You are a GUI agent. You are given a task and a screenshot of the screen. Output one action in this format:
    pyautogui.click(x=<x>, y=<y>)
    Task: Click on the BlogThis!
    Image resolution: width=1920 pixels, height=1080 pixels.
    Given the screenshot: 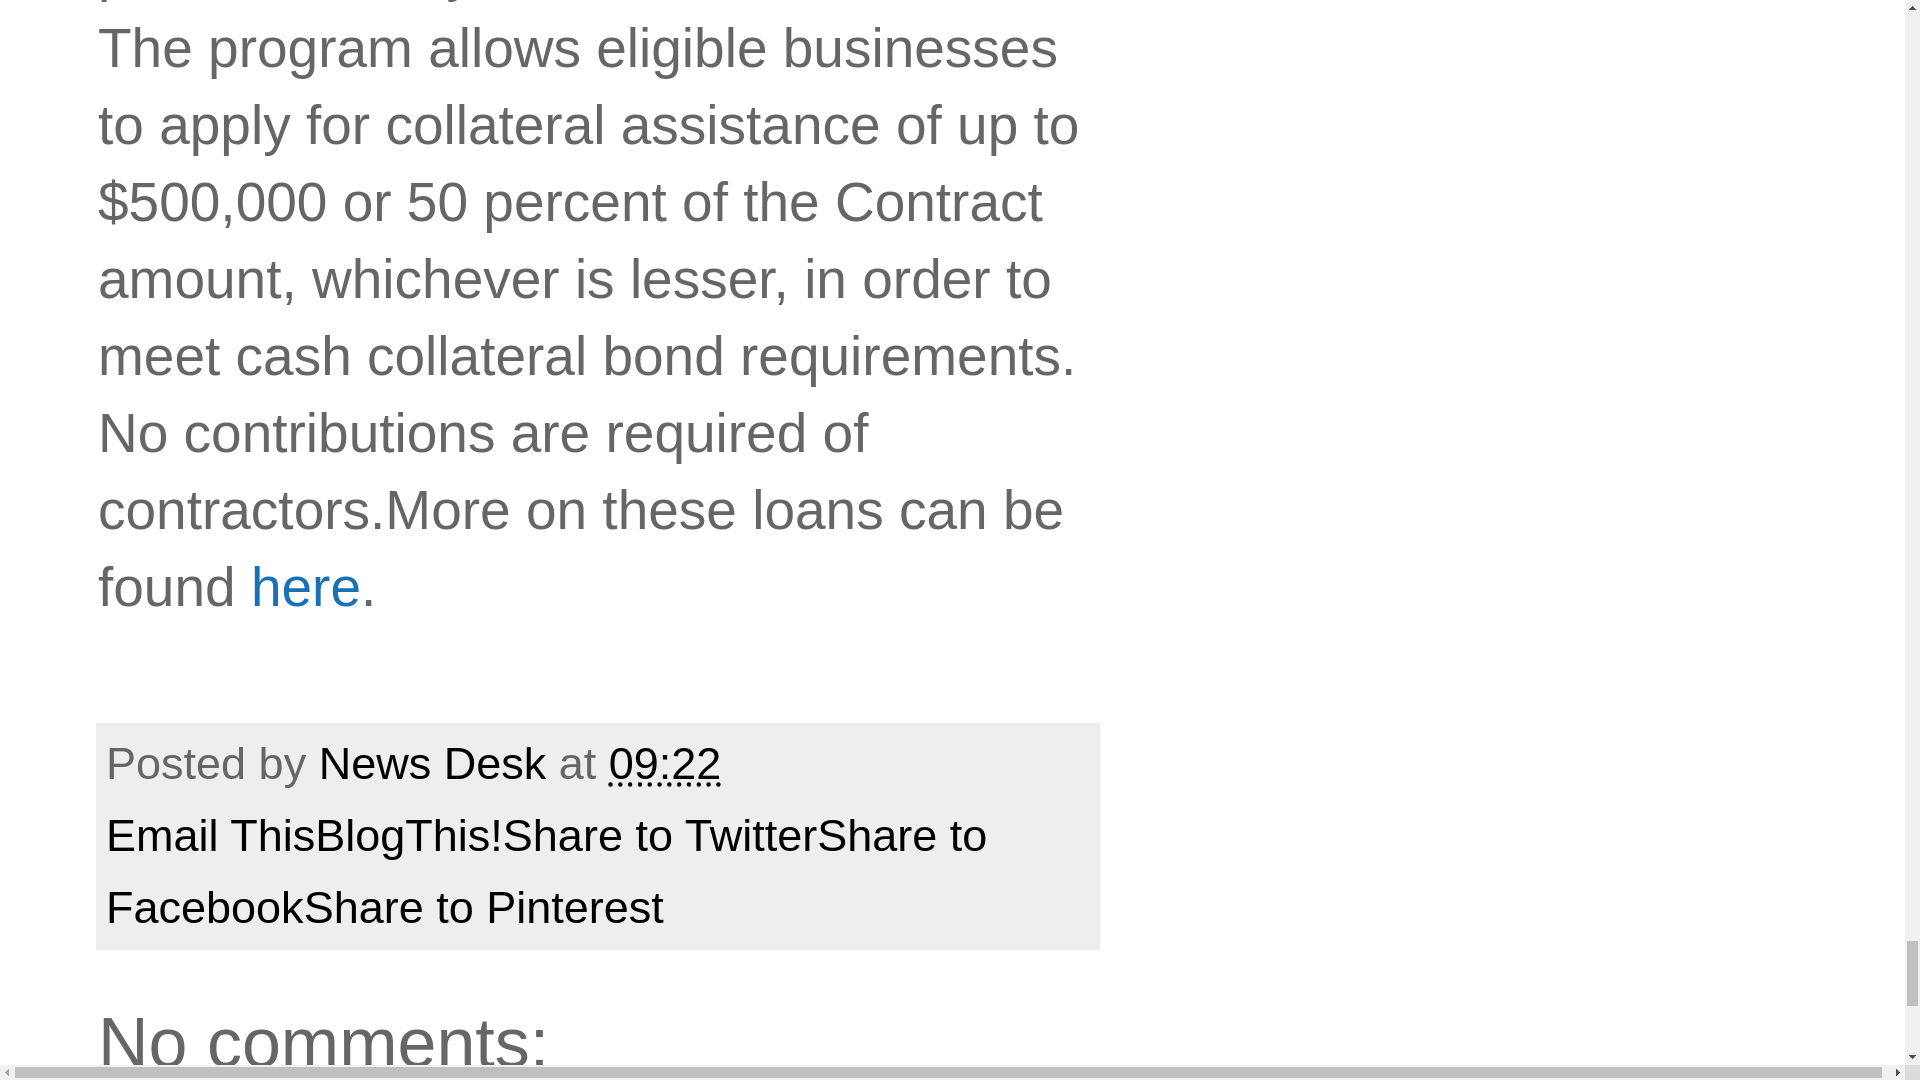 What is the action you would take?
    pyautogui.click(x=408, y=835)
    